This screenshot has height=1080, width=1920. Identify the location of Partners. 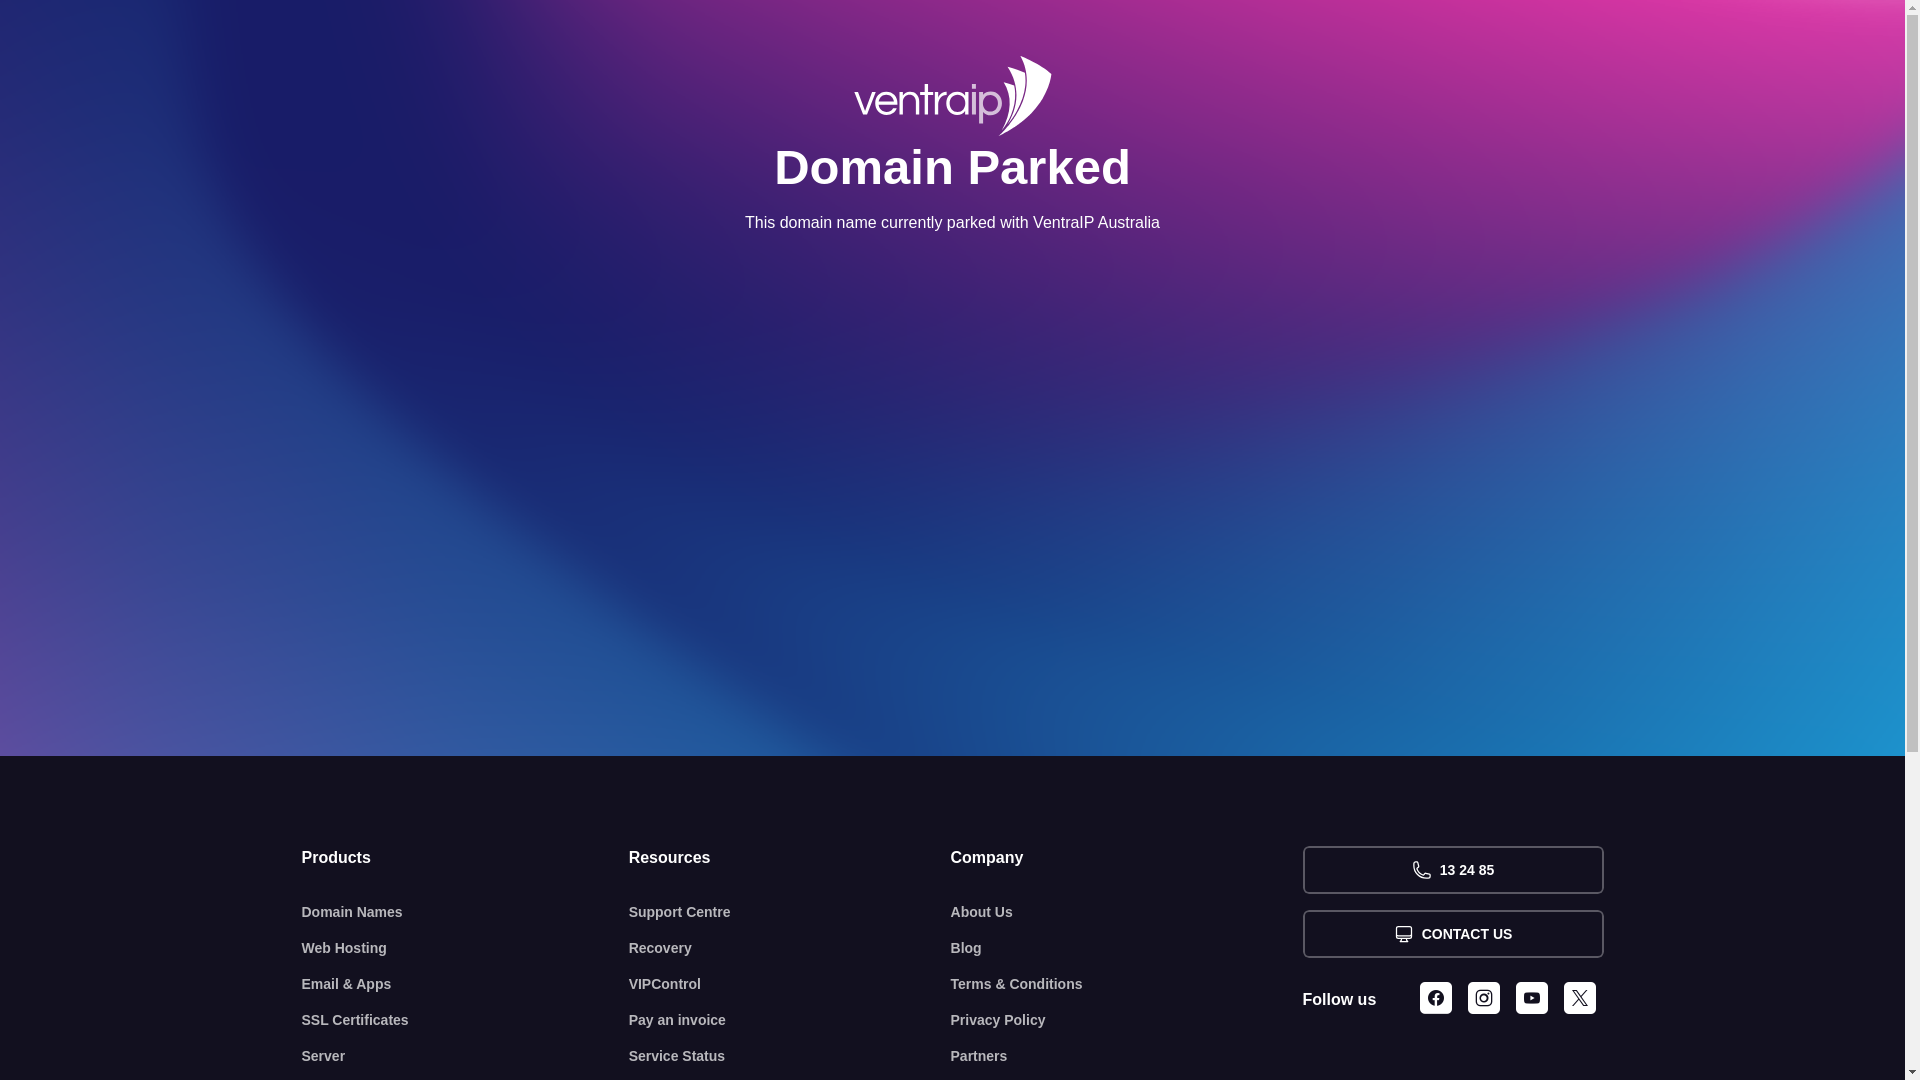
(1127, 1056).